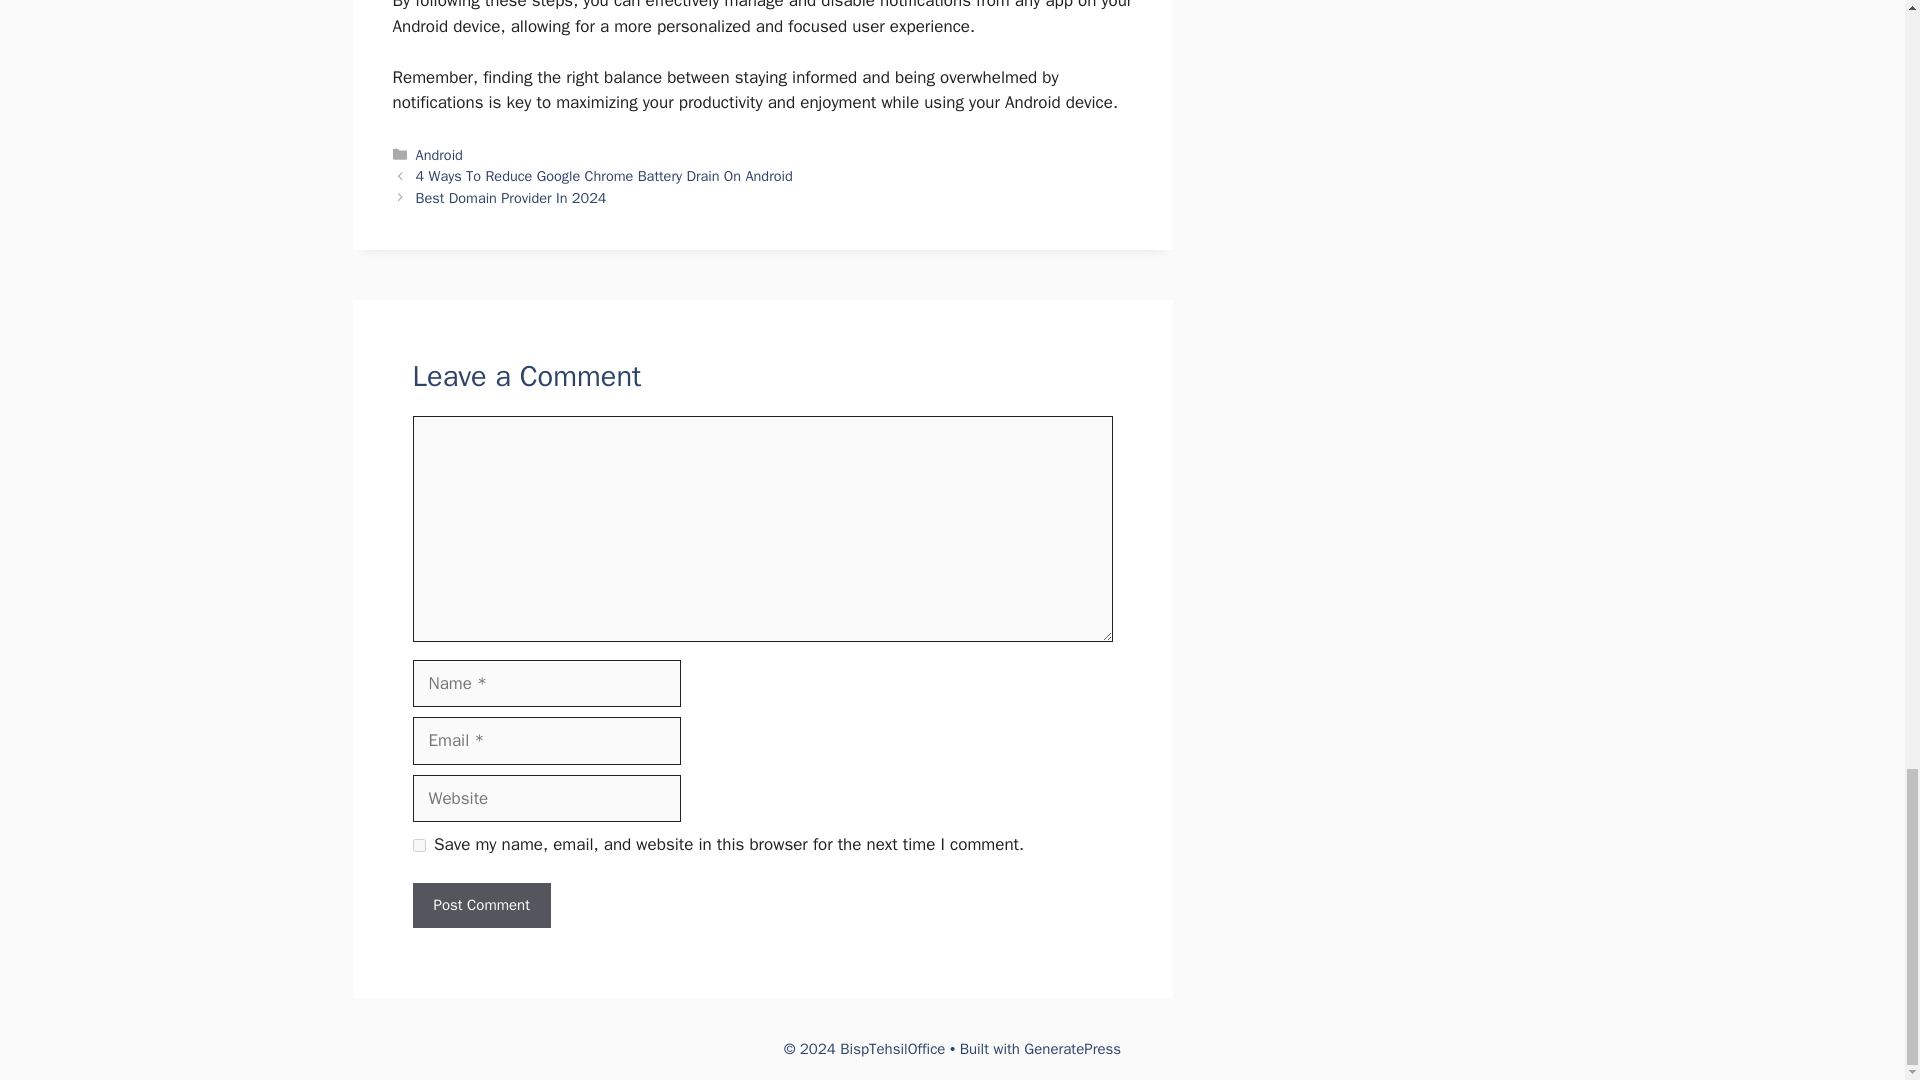 The image size is (1920, 1080). I want to click on GeneratePress, so click(1072, 1049).